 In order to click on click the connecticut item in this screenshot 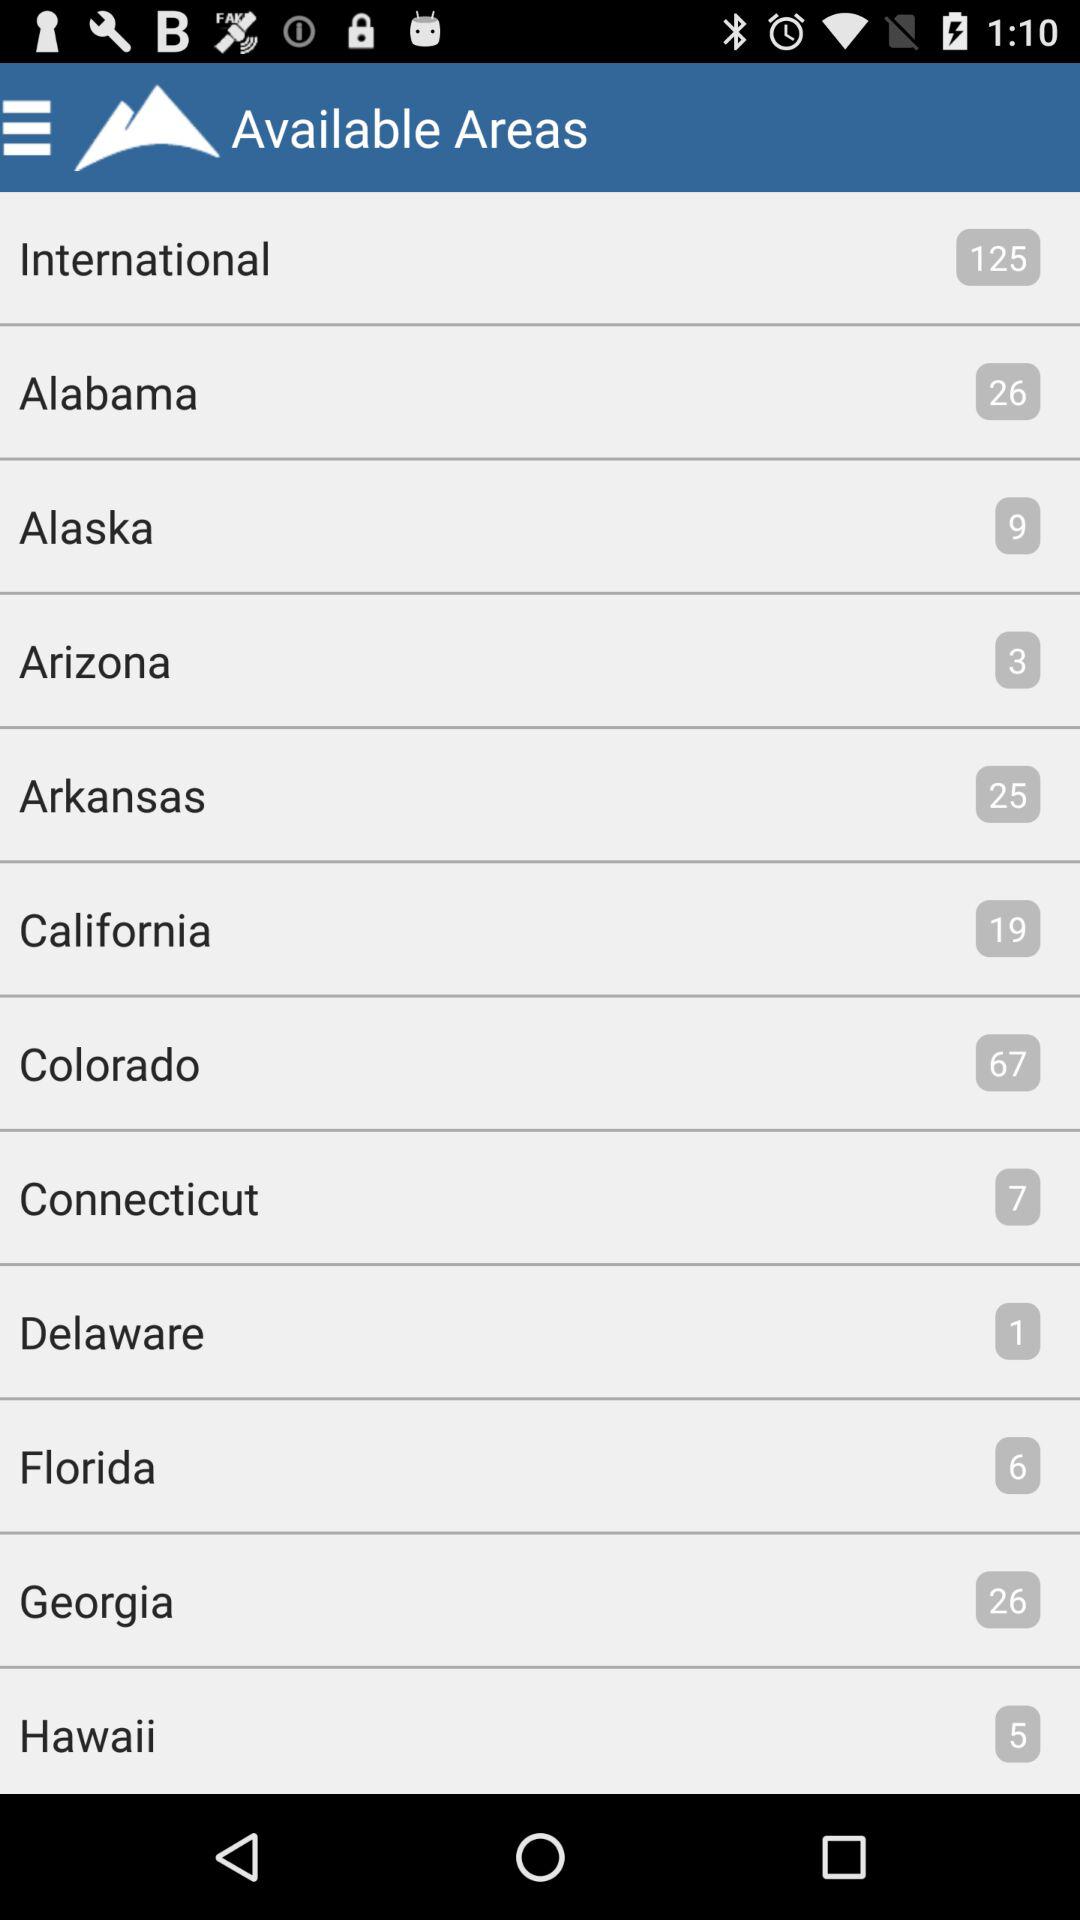, I will do `click(130, 1196)`.